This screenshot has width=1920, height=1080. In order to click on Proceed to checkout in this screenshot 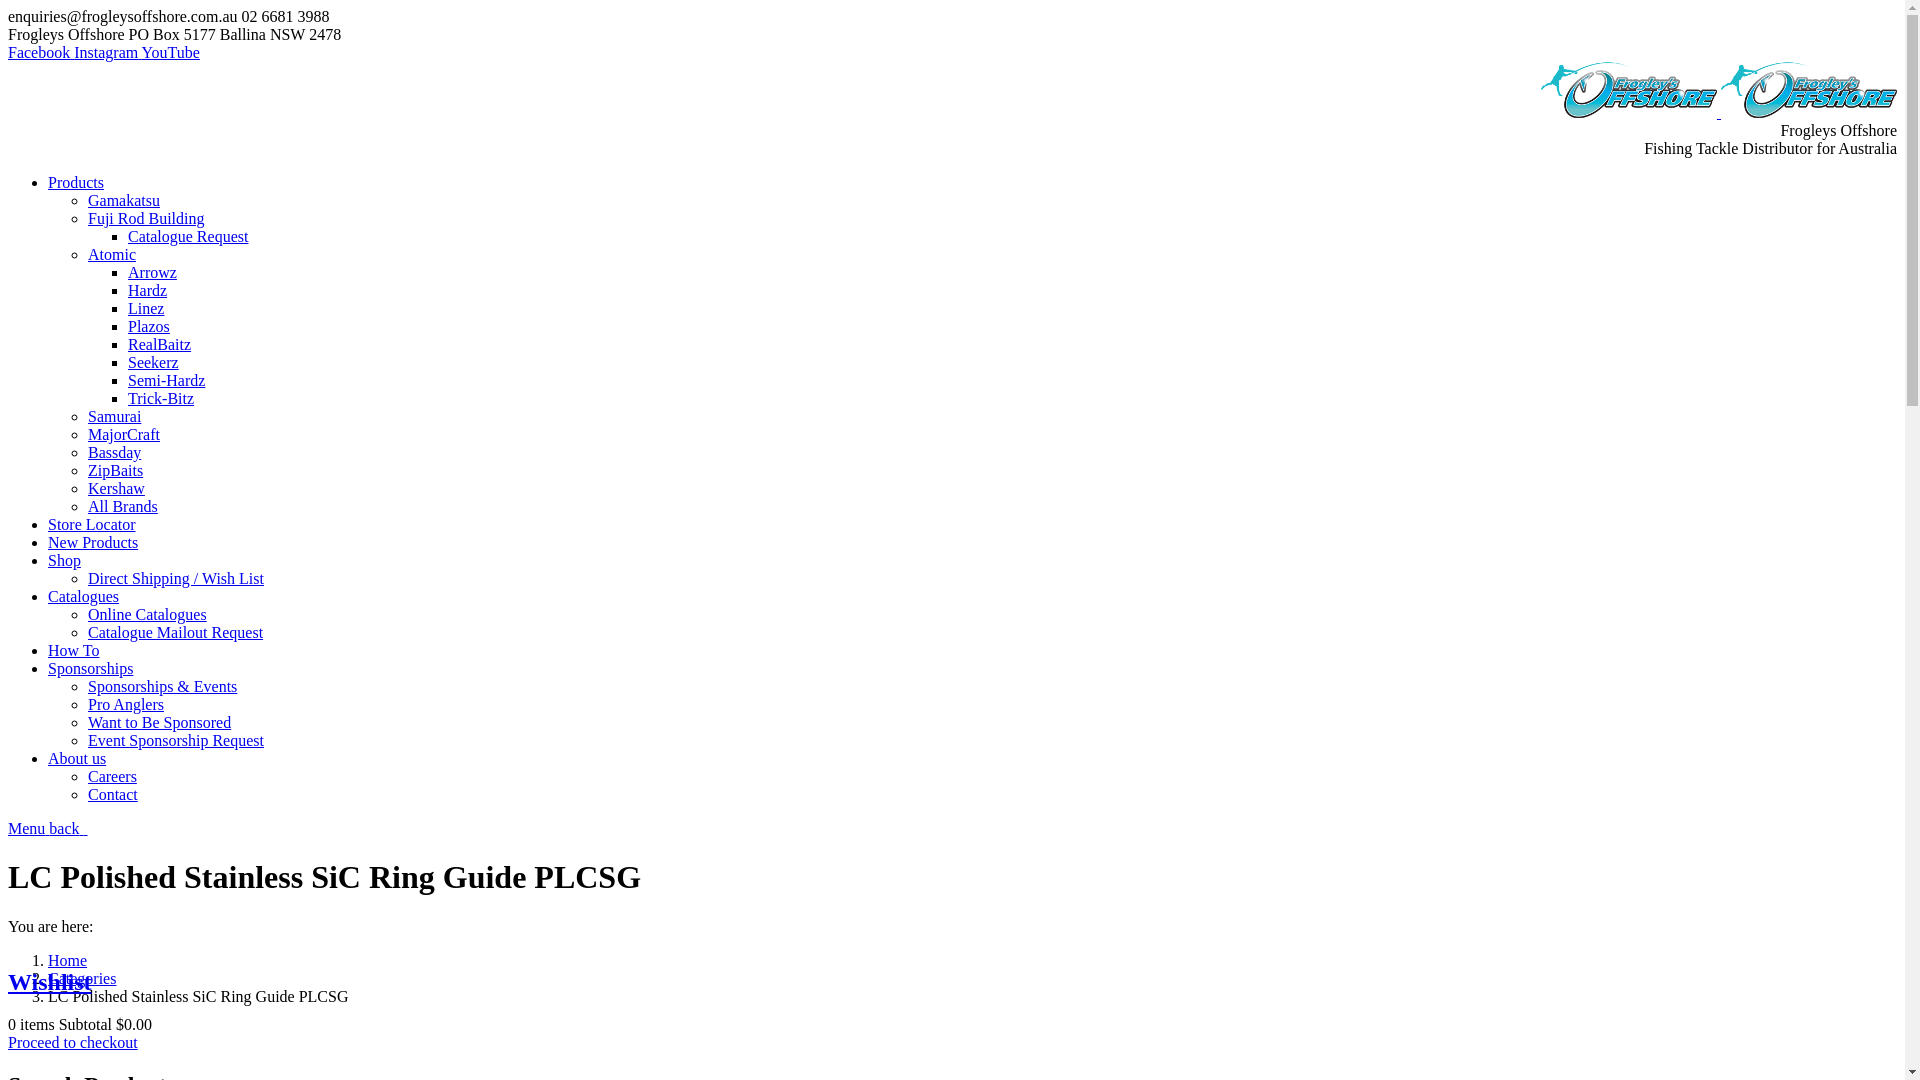, I will do `click(73, 1042)`.